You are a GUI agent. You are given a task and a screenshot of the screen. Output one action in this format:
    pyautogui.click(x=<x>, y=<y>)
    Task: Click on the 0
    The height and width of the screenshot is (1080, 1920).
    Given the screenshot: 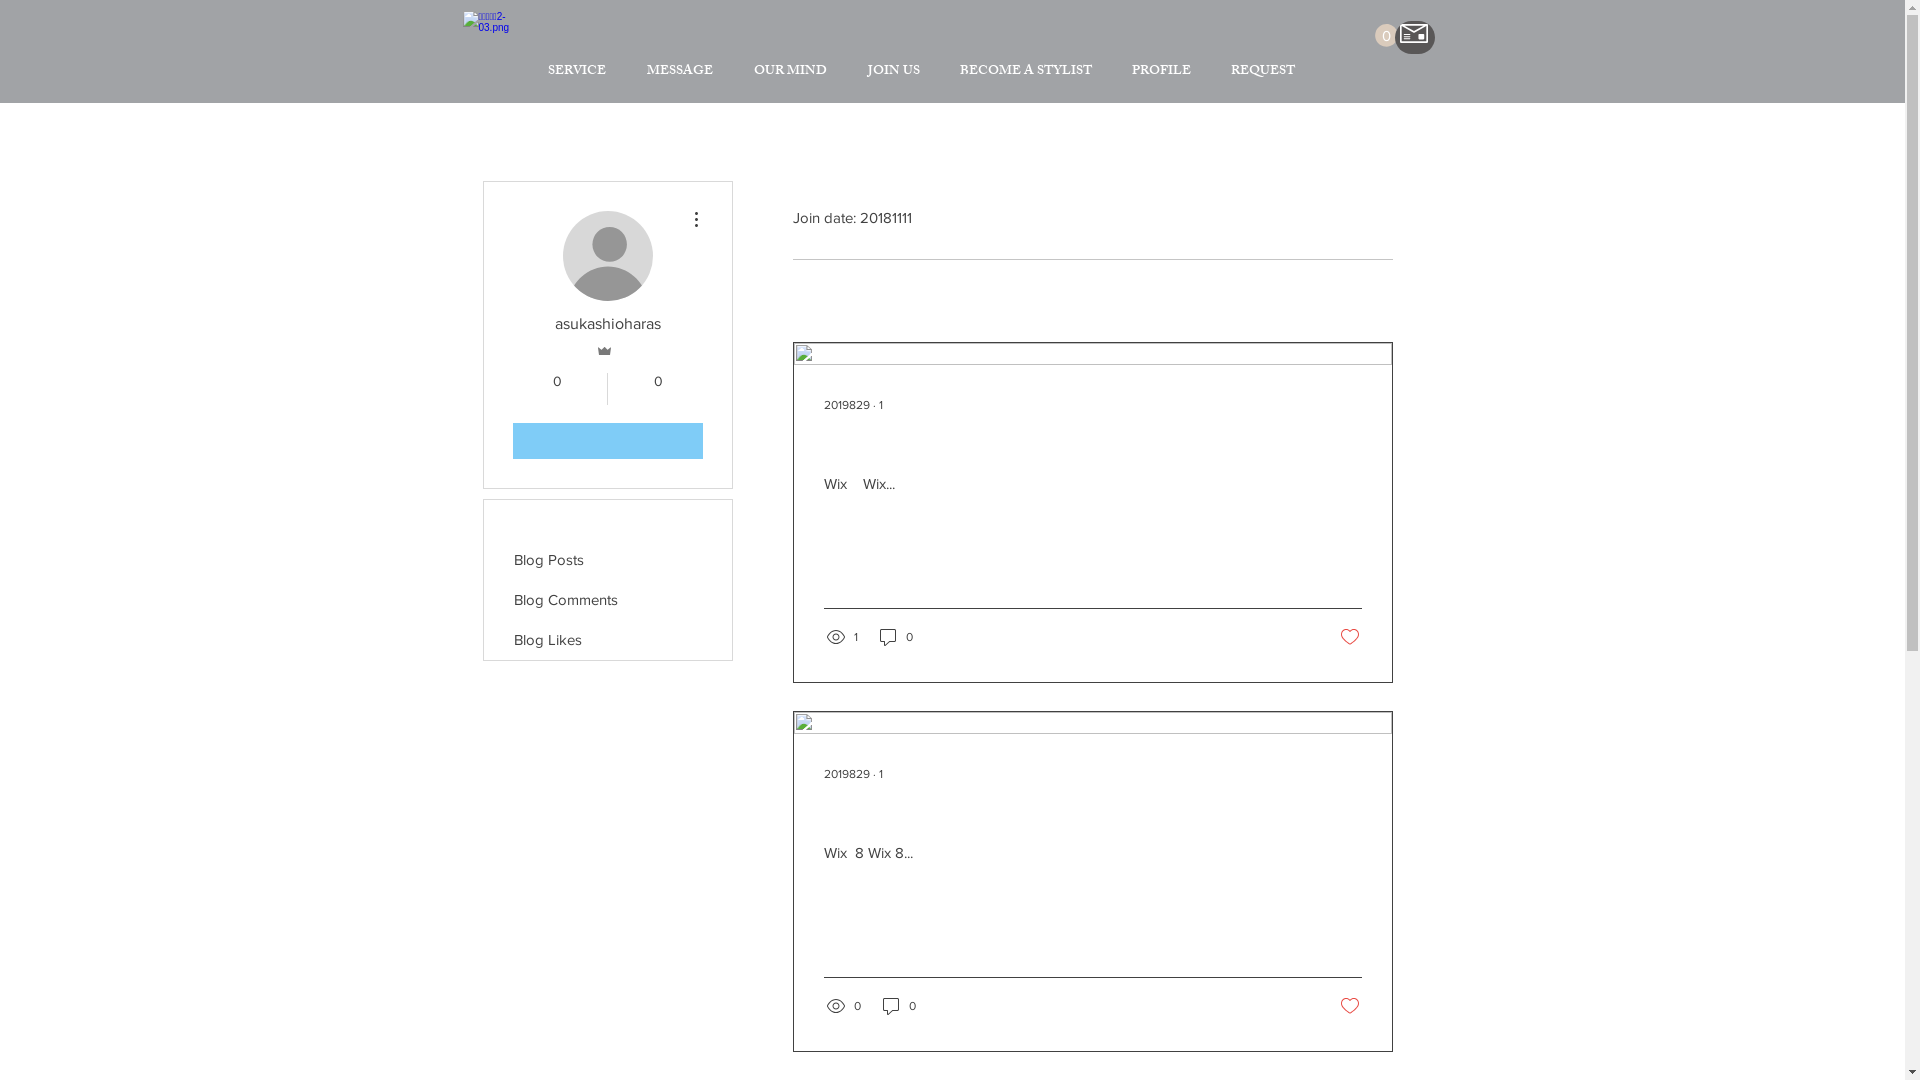 What is the action you would take?
    pyautogui.click(x=658, y=389)
    